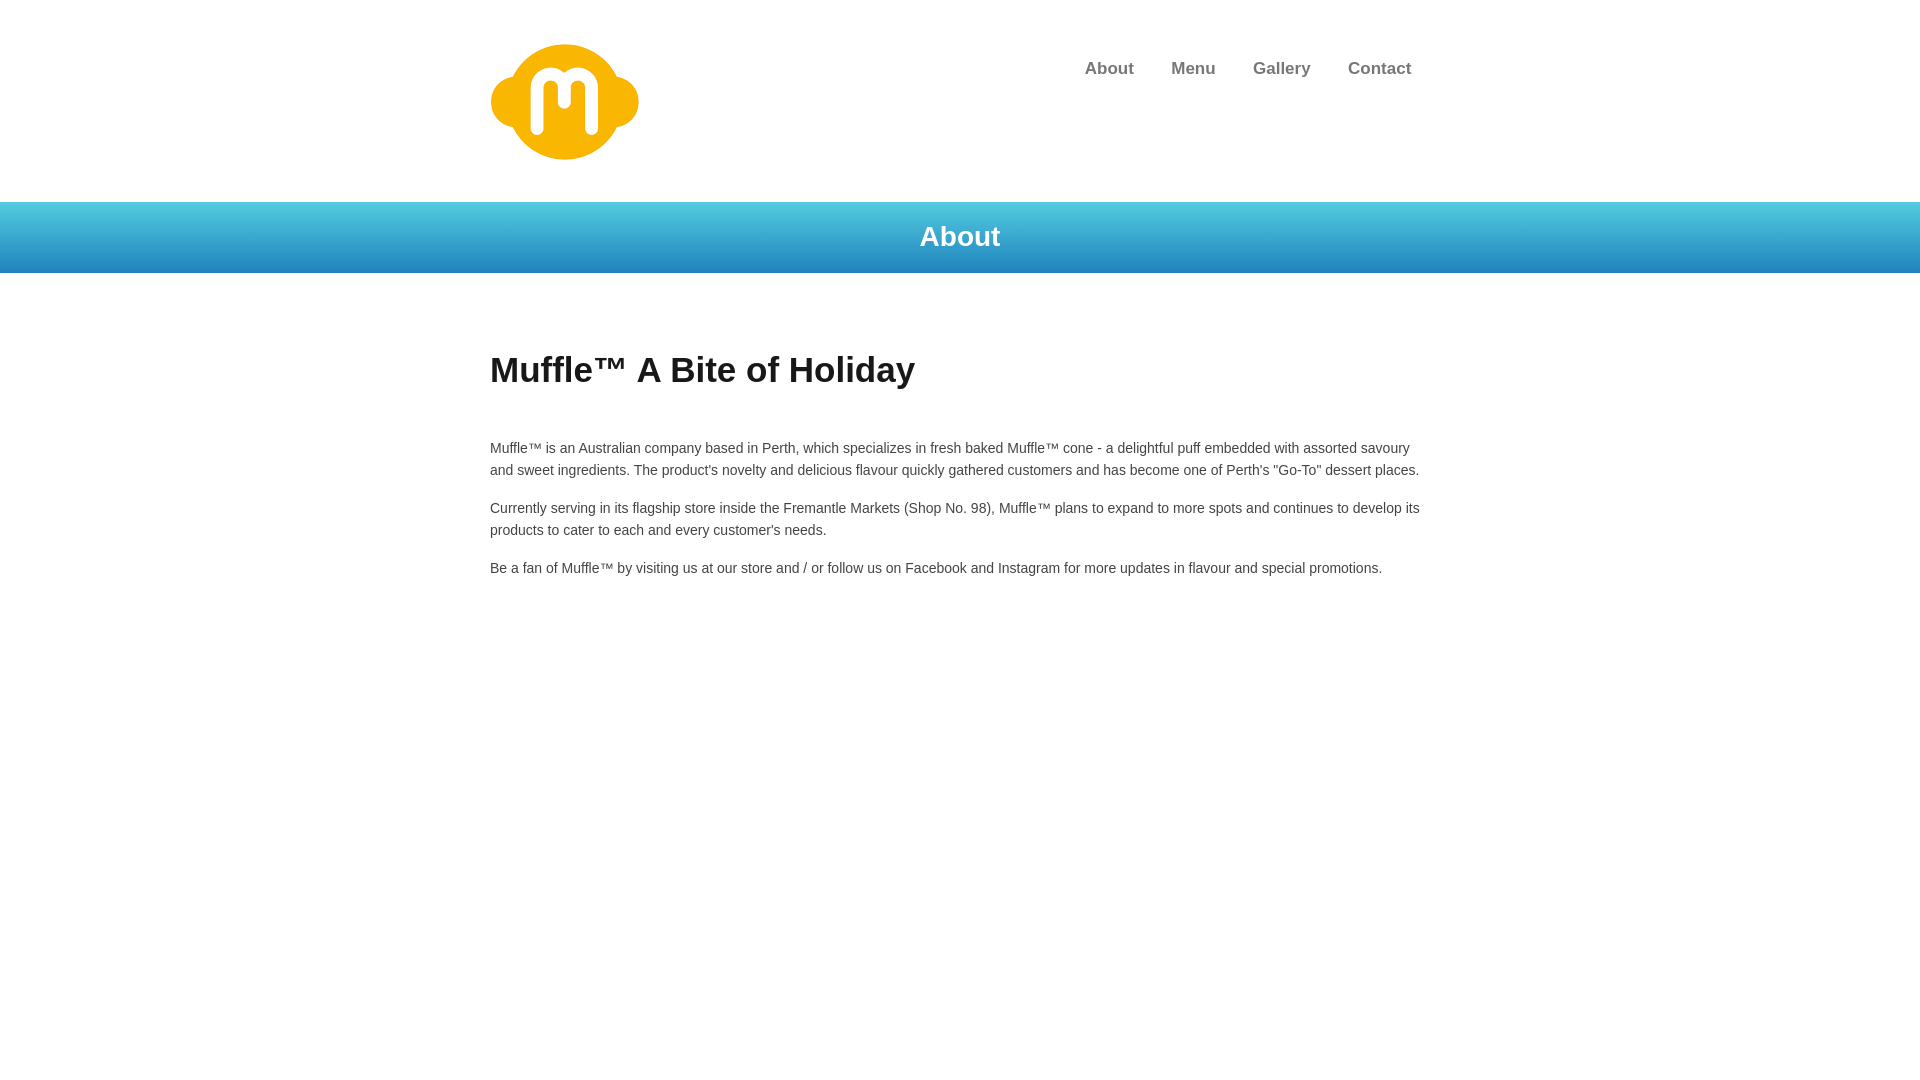 The height and width of the screenshot is (1080, 1920). What do you see at coordinates (1109, 70) in the screenshot?
I see `About` at bounding box center [1109, 70].